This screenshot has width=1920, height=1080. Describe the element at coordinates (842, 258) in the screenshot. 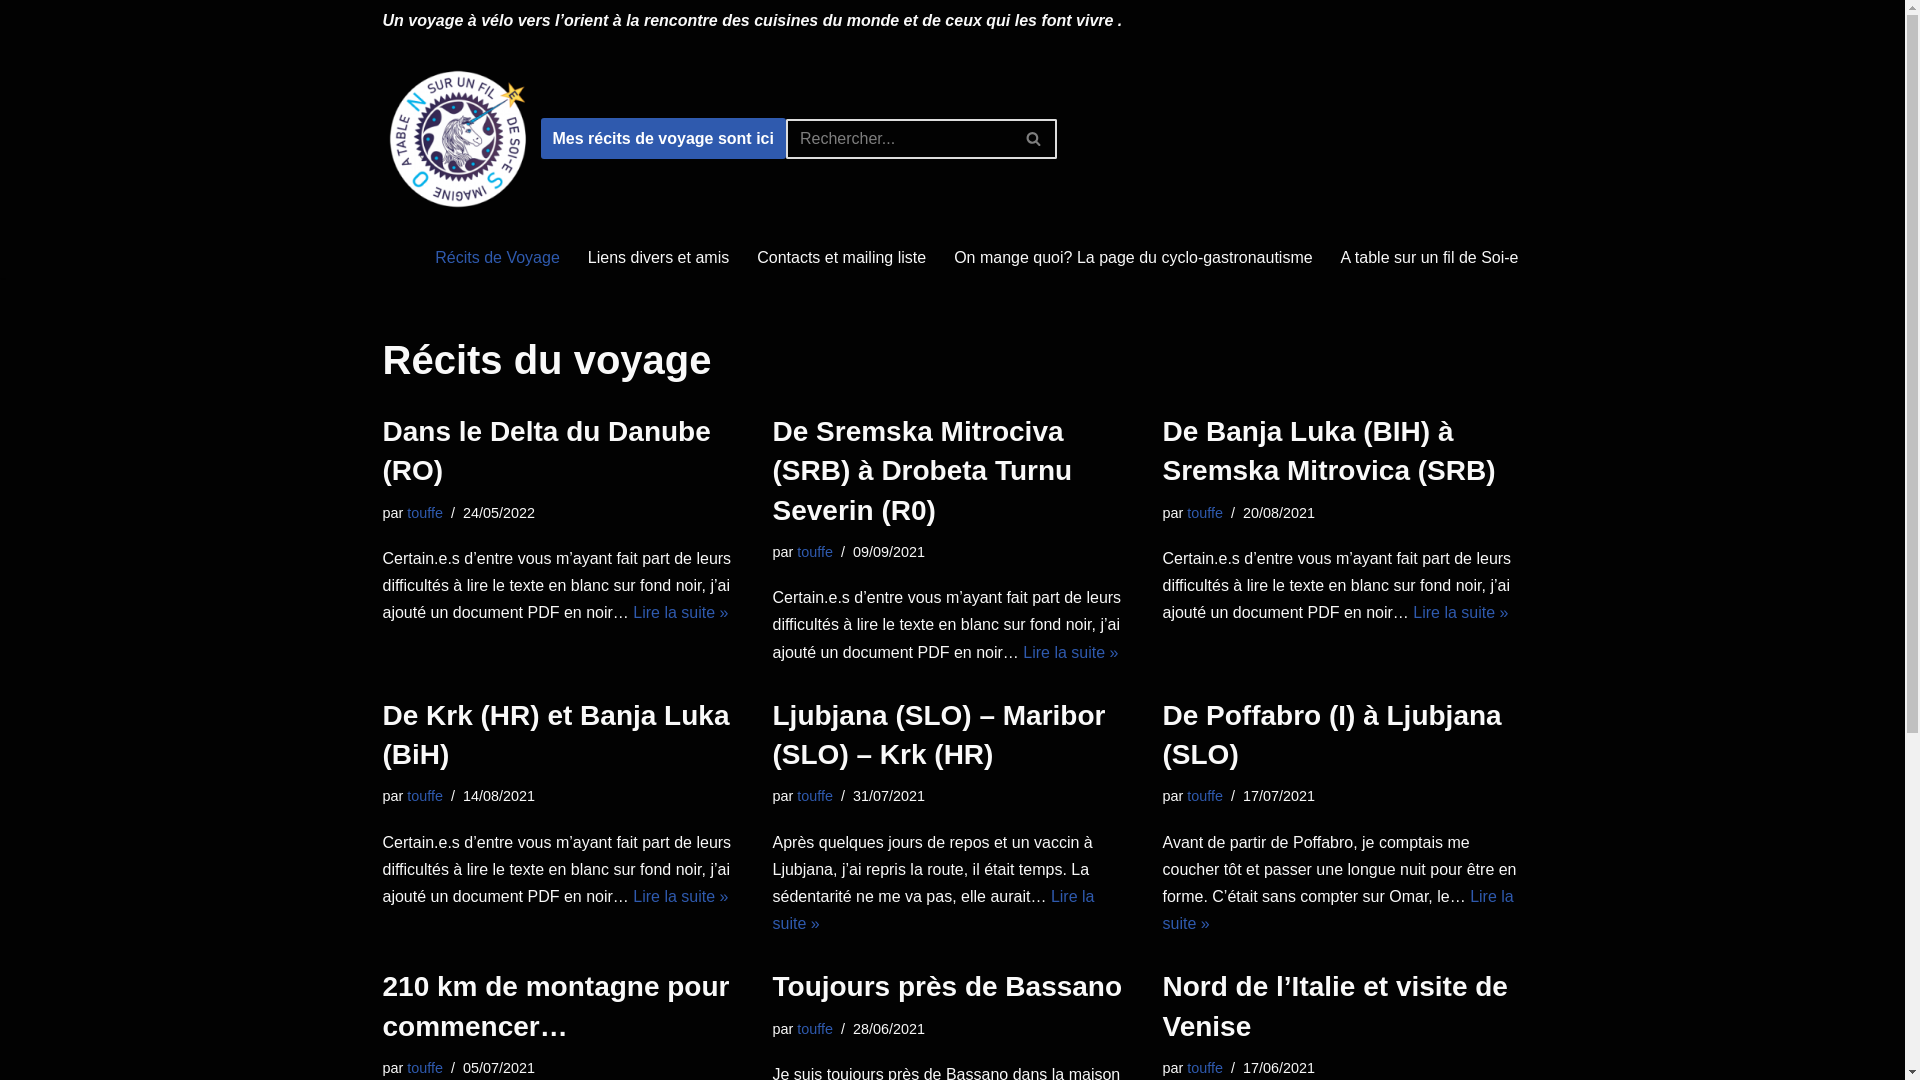

I see `Contacts et mailing liste` at that location.